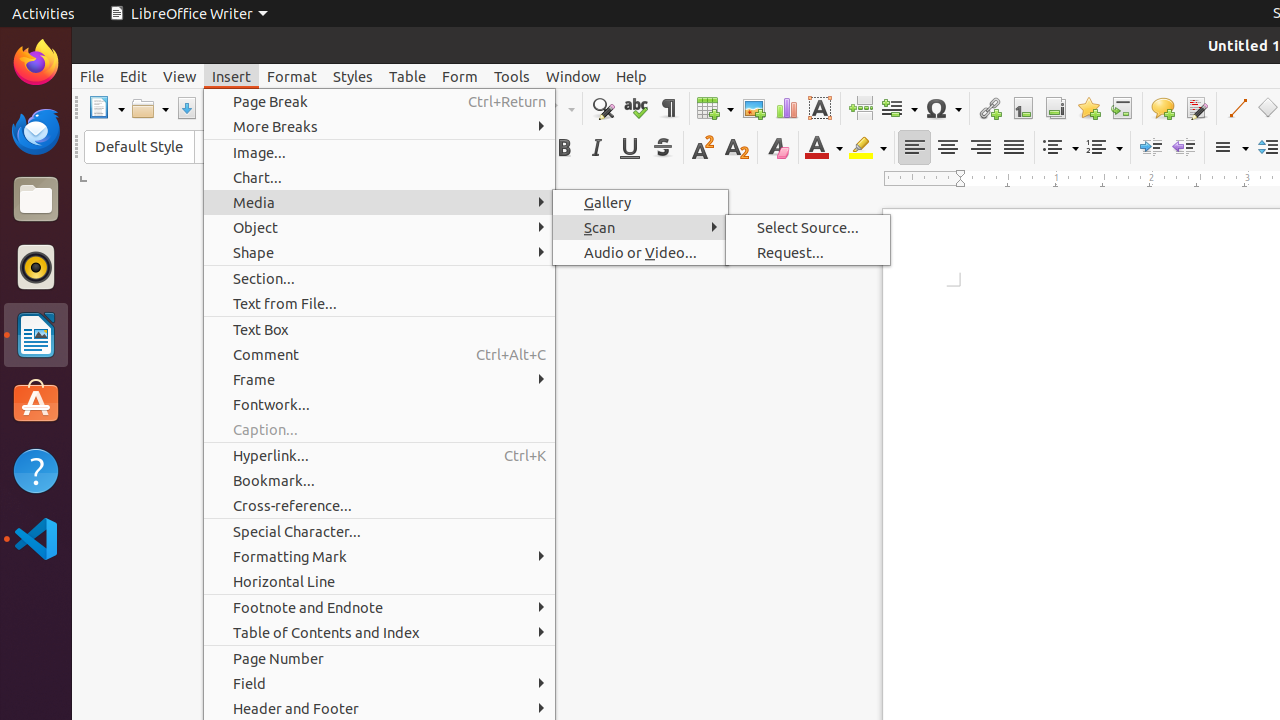 This screenshot has width=1280, height=720. Describe the element at coordinates (36, 538) in the screenshot. I see `Visual Studio Code` at that location.